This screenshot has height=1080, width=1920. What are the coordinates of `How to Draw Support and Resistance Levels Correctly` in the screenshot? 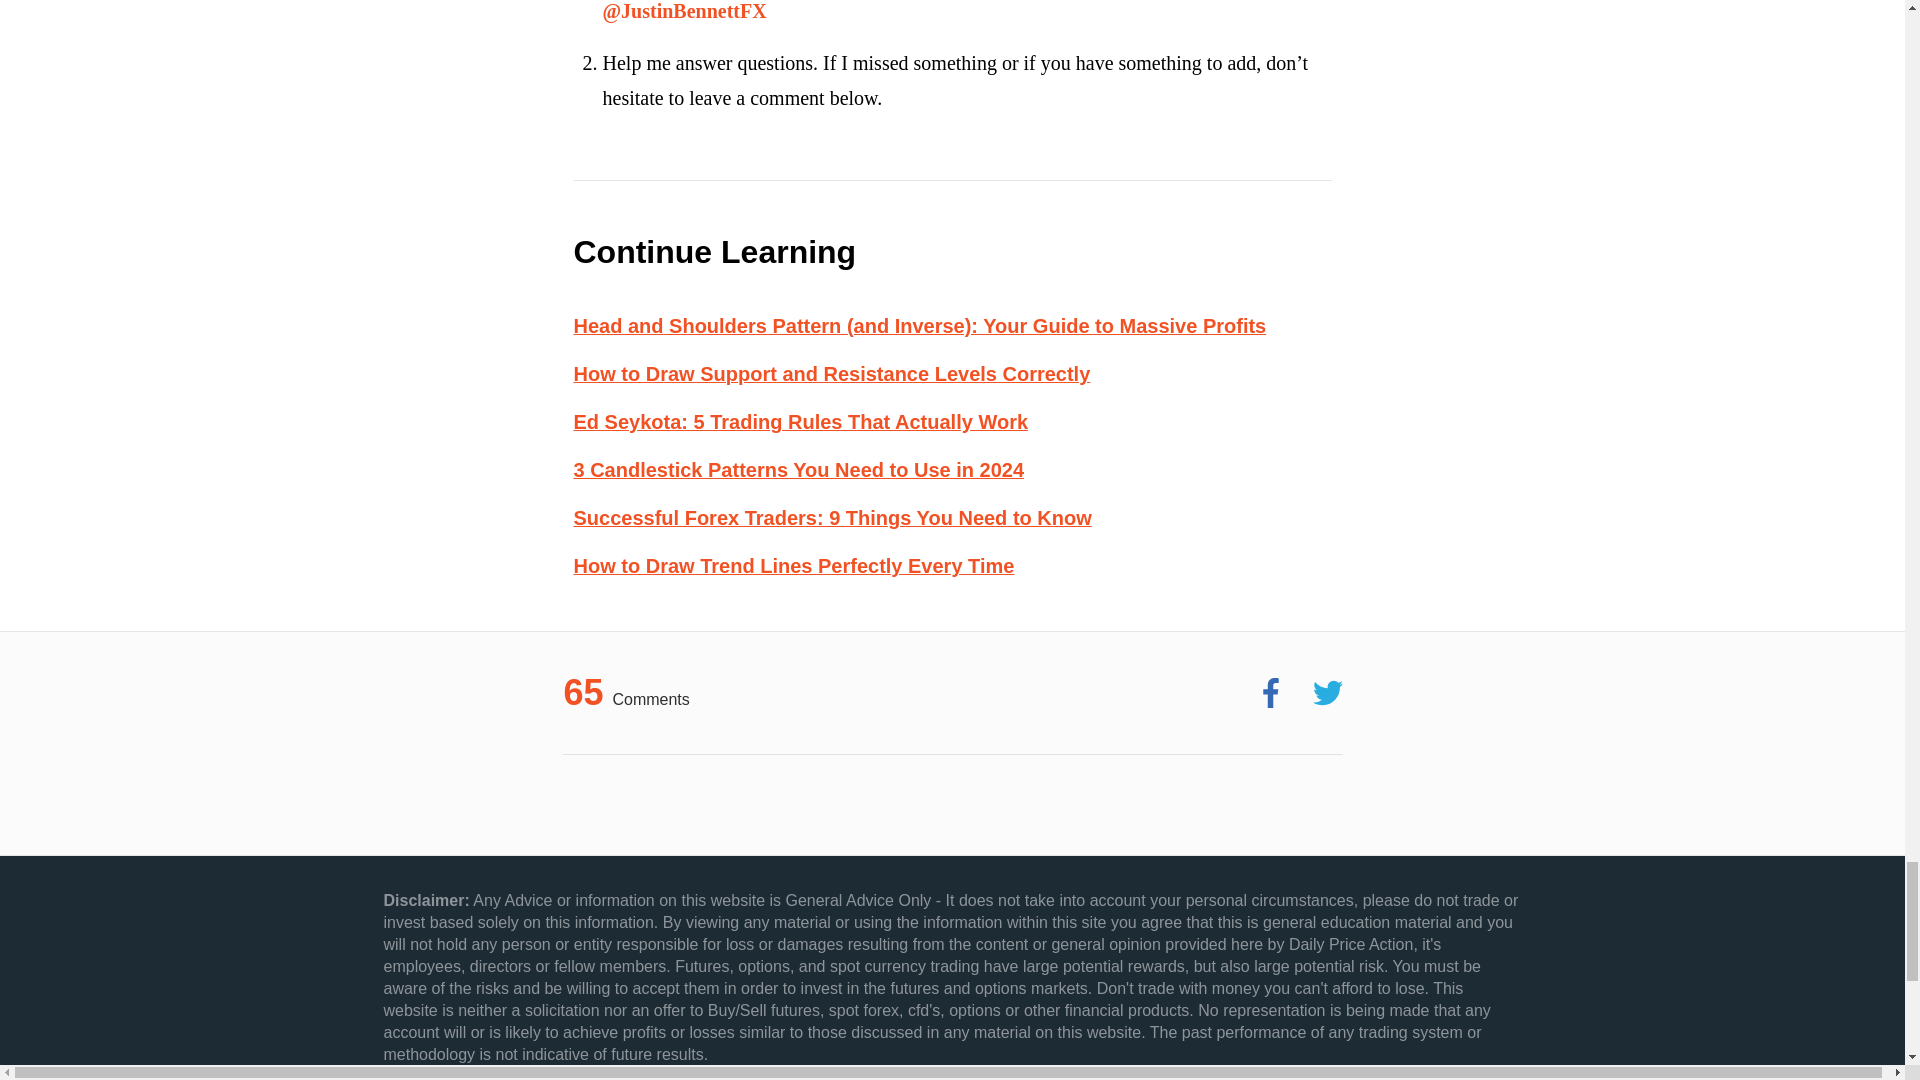 It's located at (832, 373).